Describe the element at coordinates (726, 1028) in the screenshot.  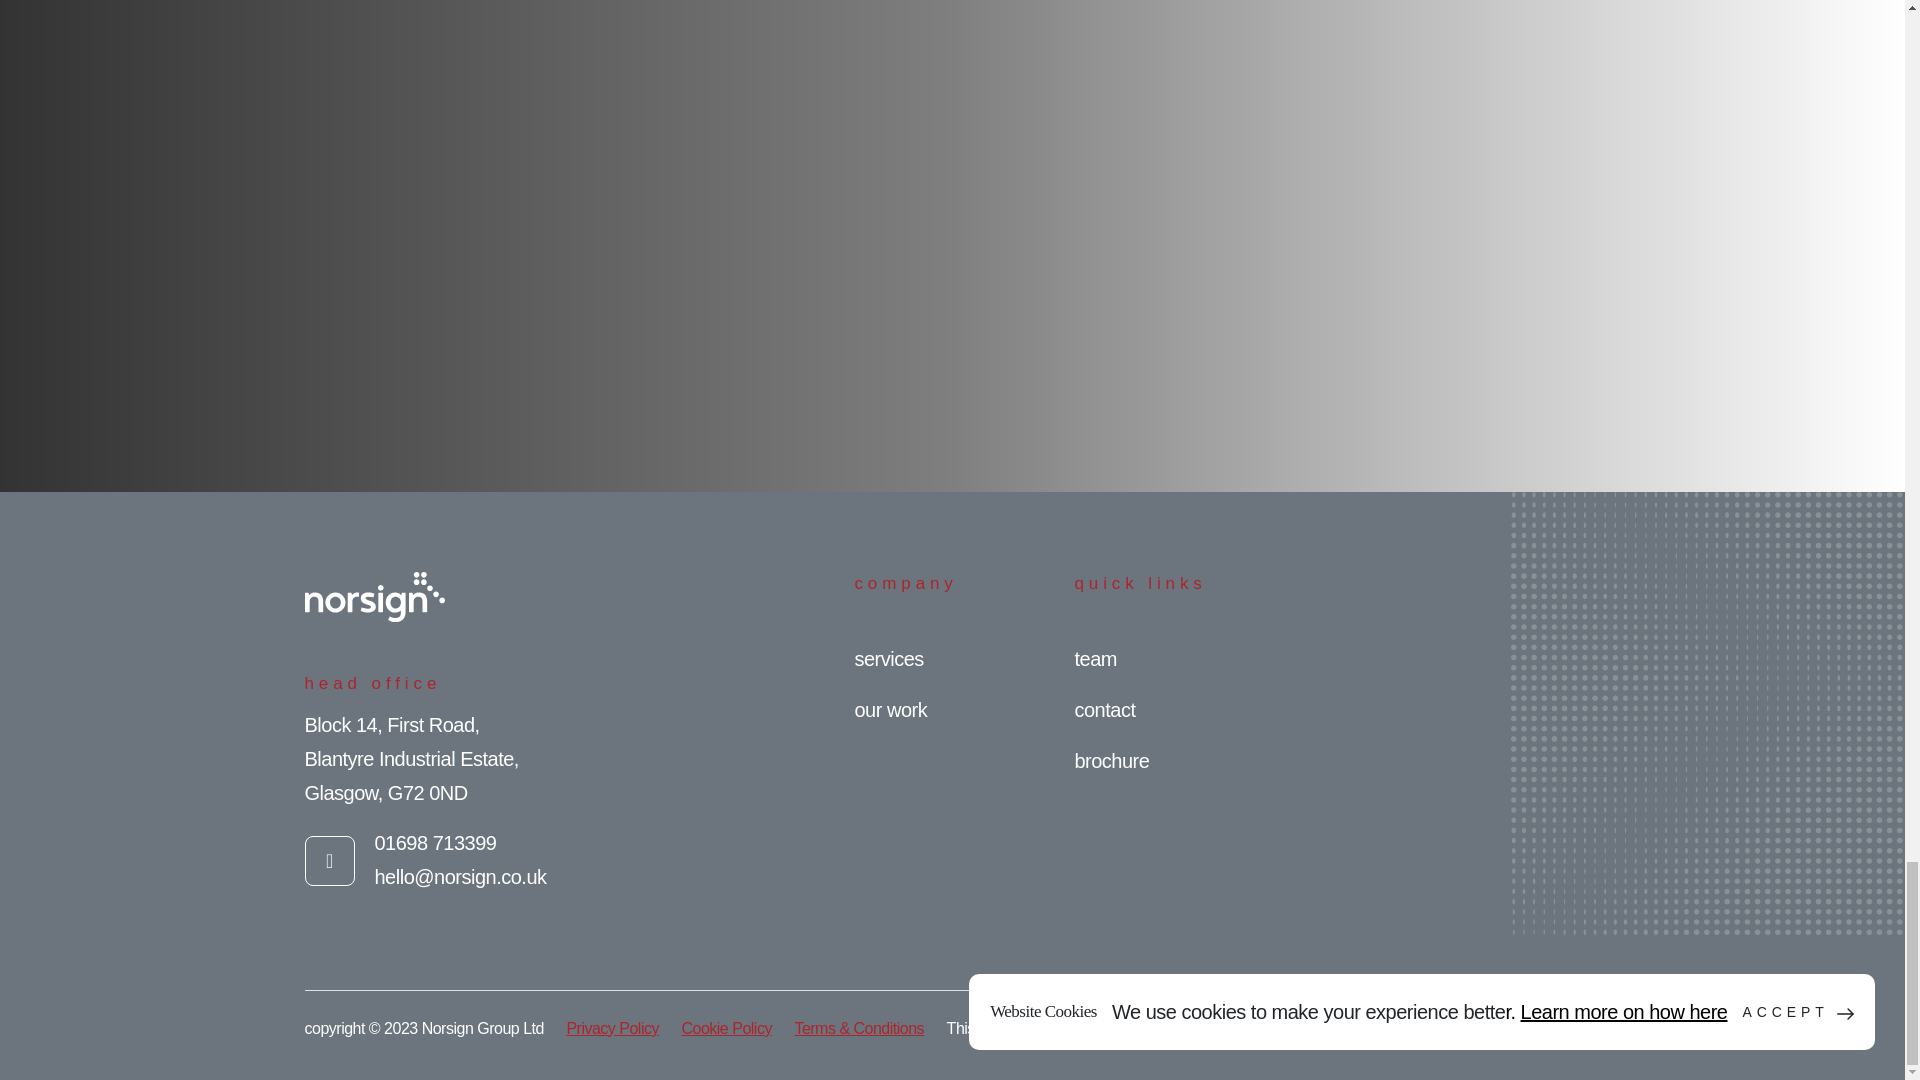
I see `Cookie Policy` at that location.